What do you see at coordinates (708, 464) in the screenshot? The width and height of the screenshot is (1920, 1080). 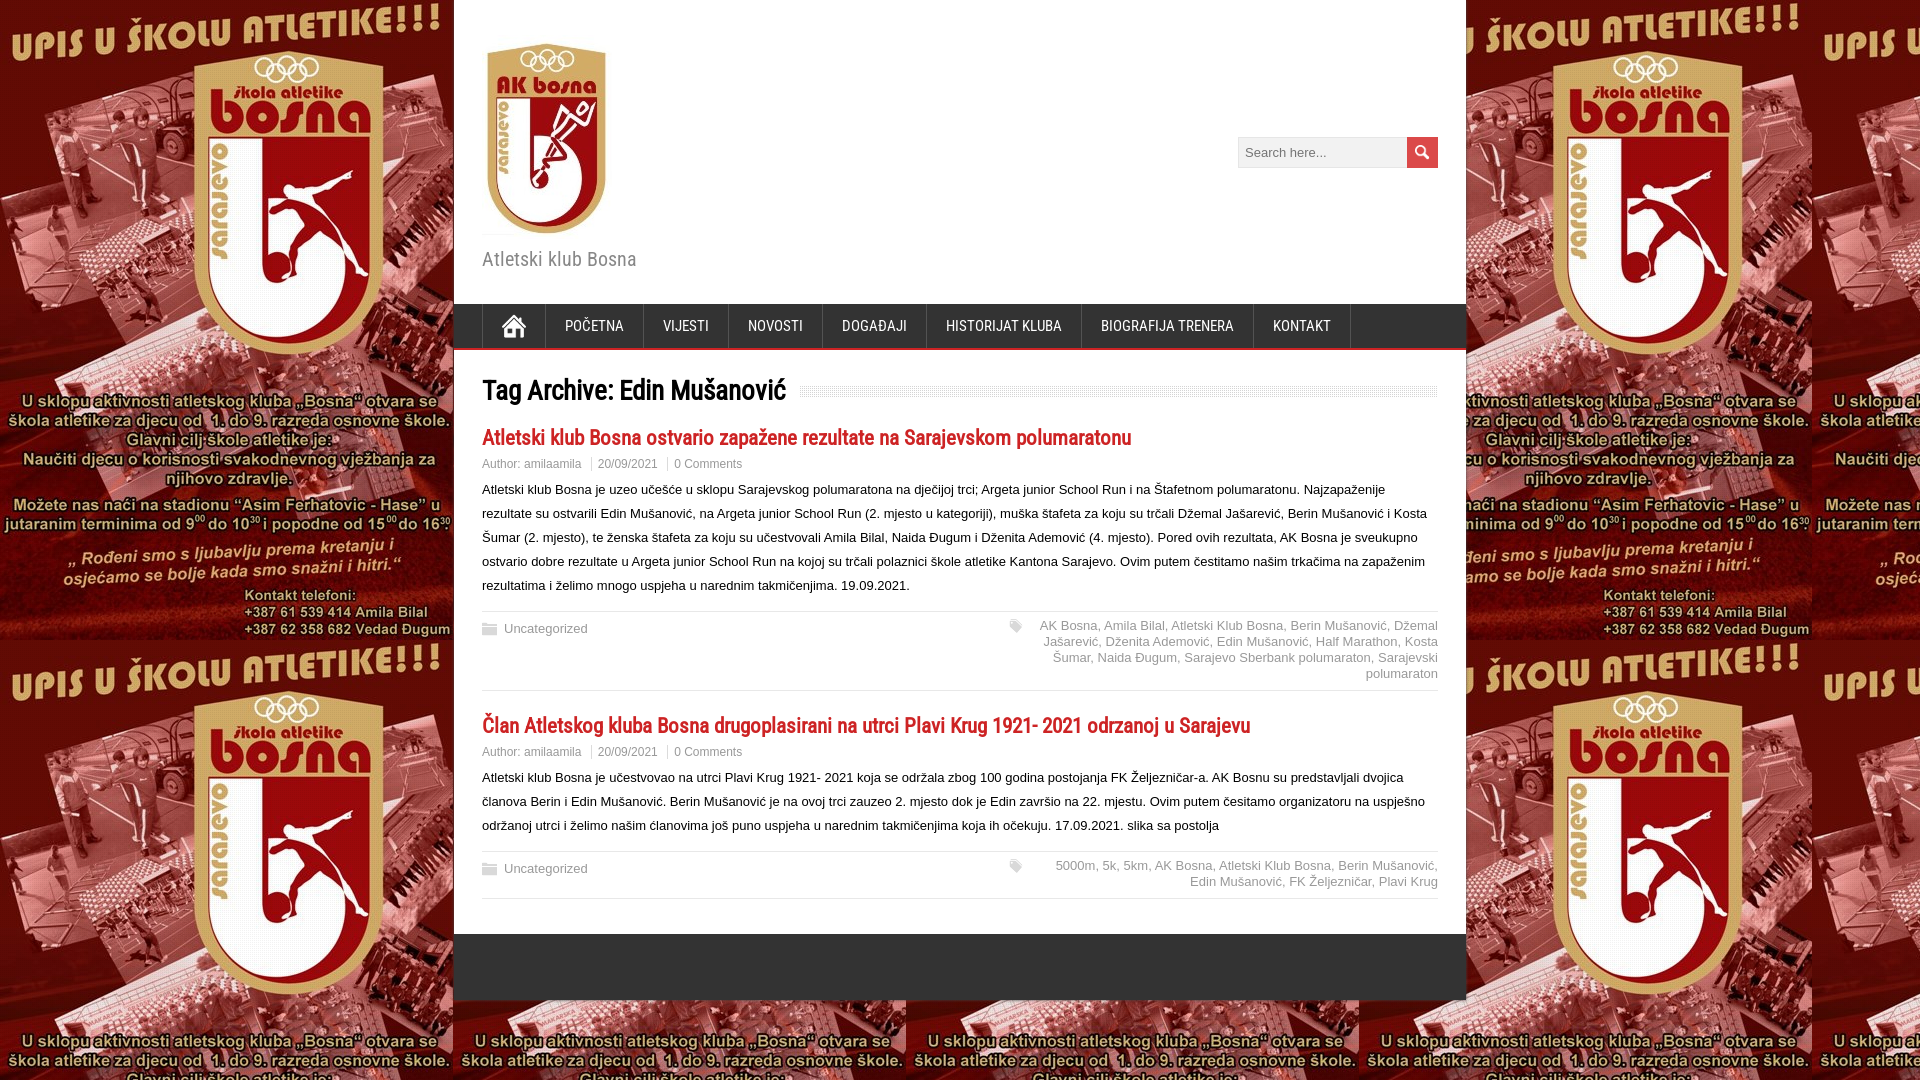 I see `0 Comments` at bounding box center [708, 464].